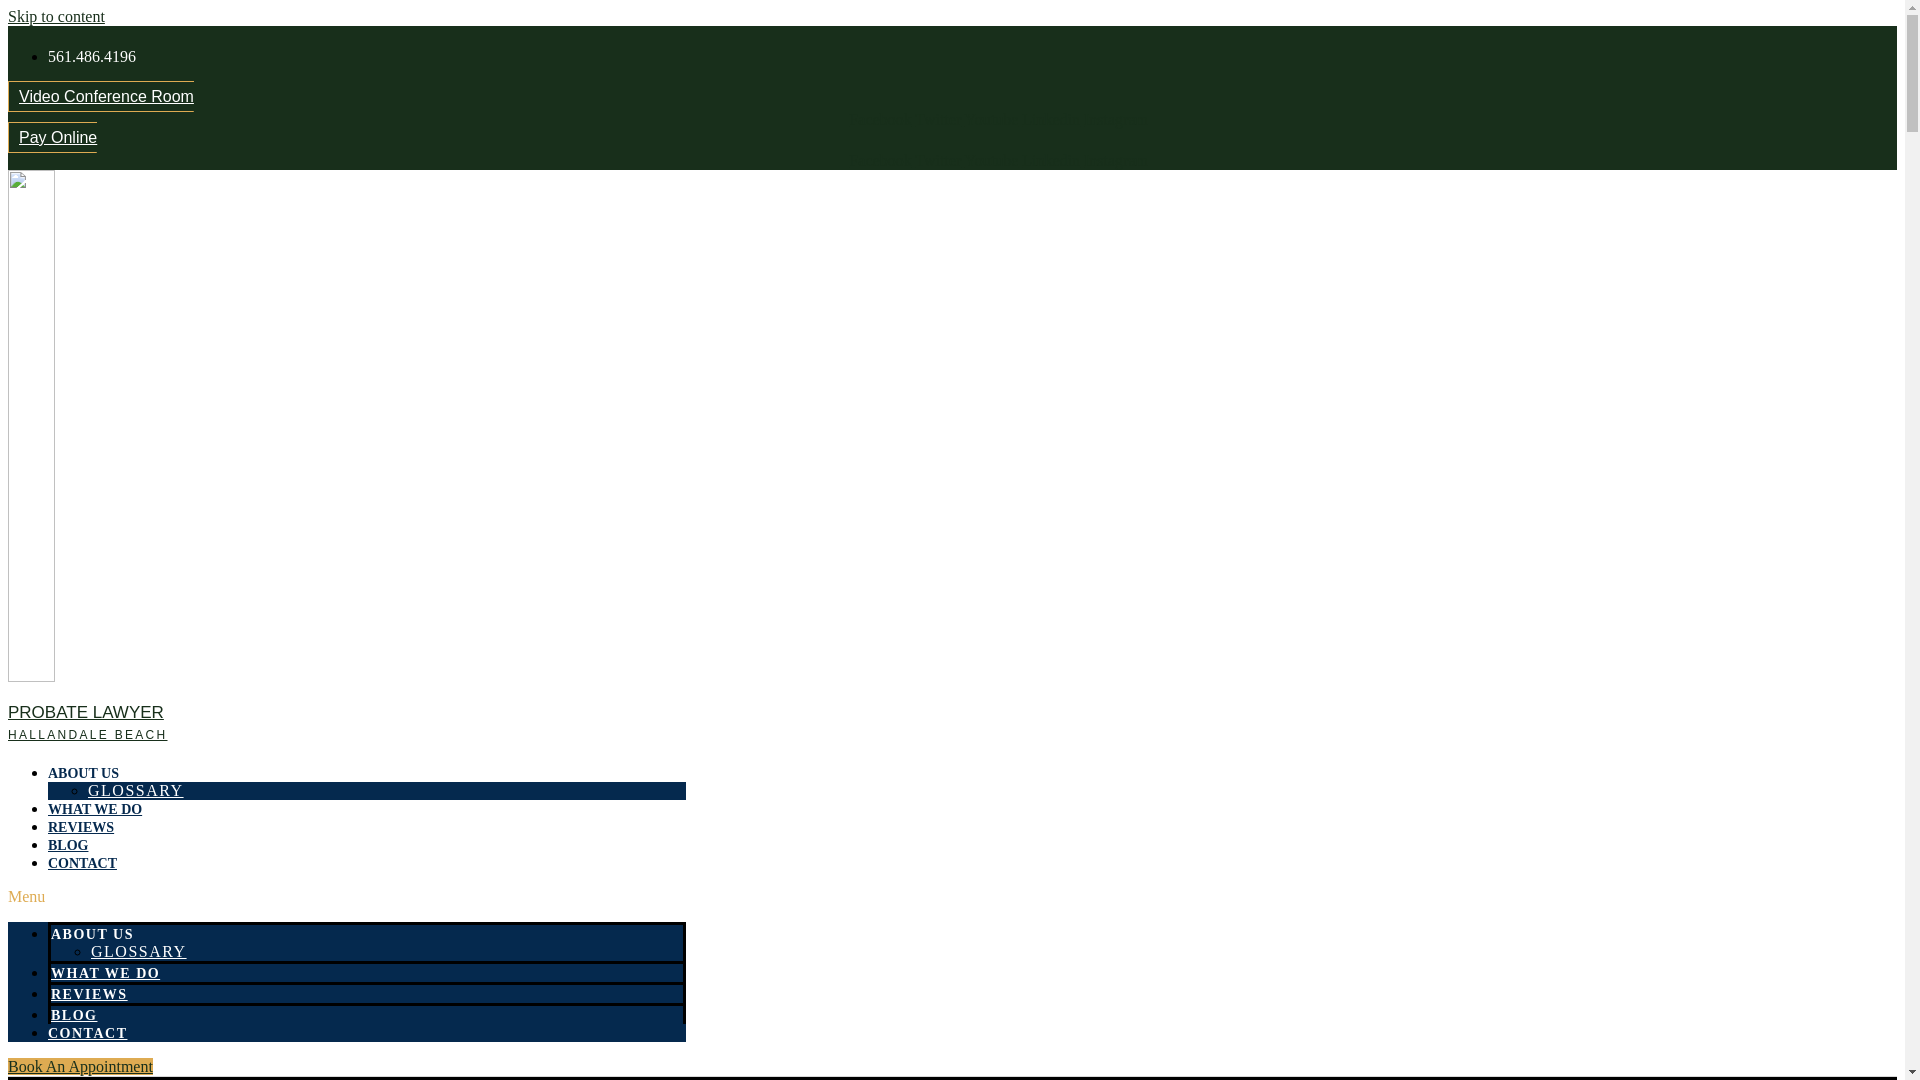 This screenshot has width=1920, height=1080. What do you see at coordinates (100, 96) in the screenshot?
I see `Video Conference Room` at bounding box center [100, 96].